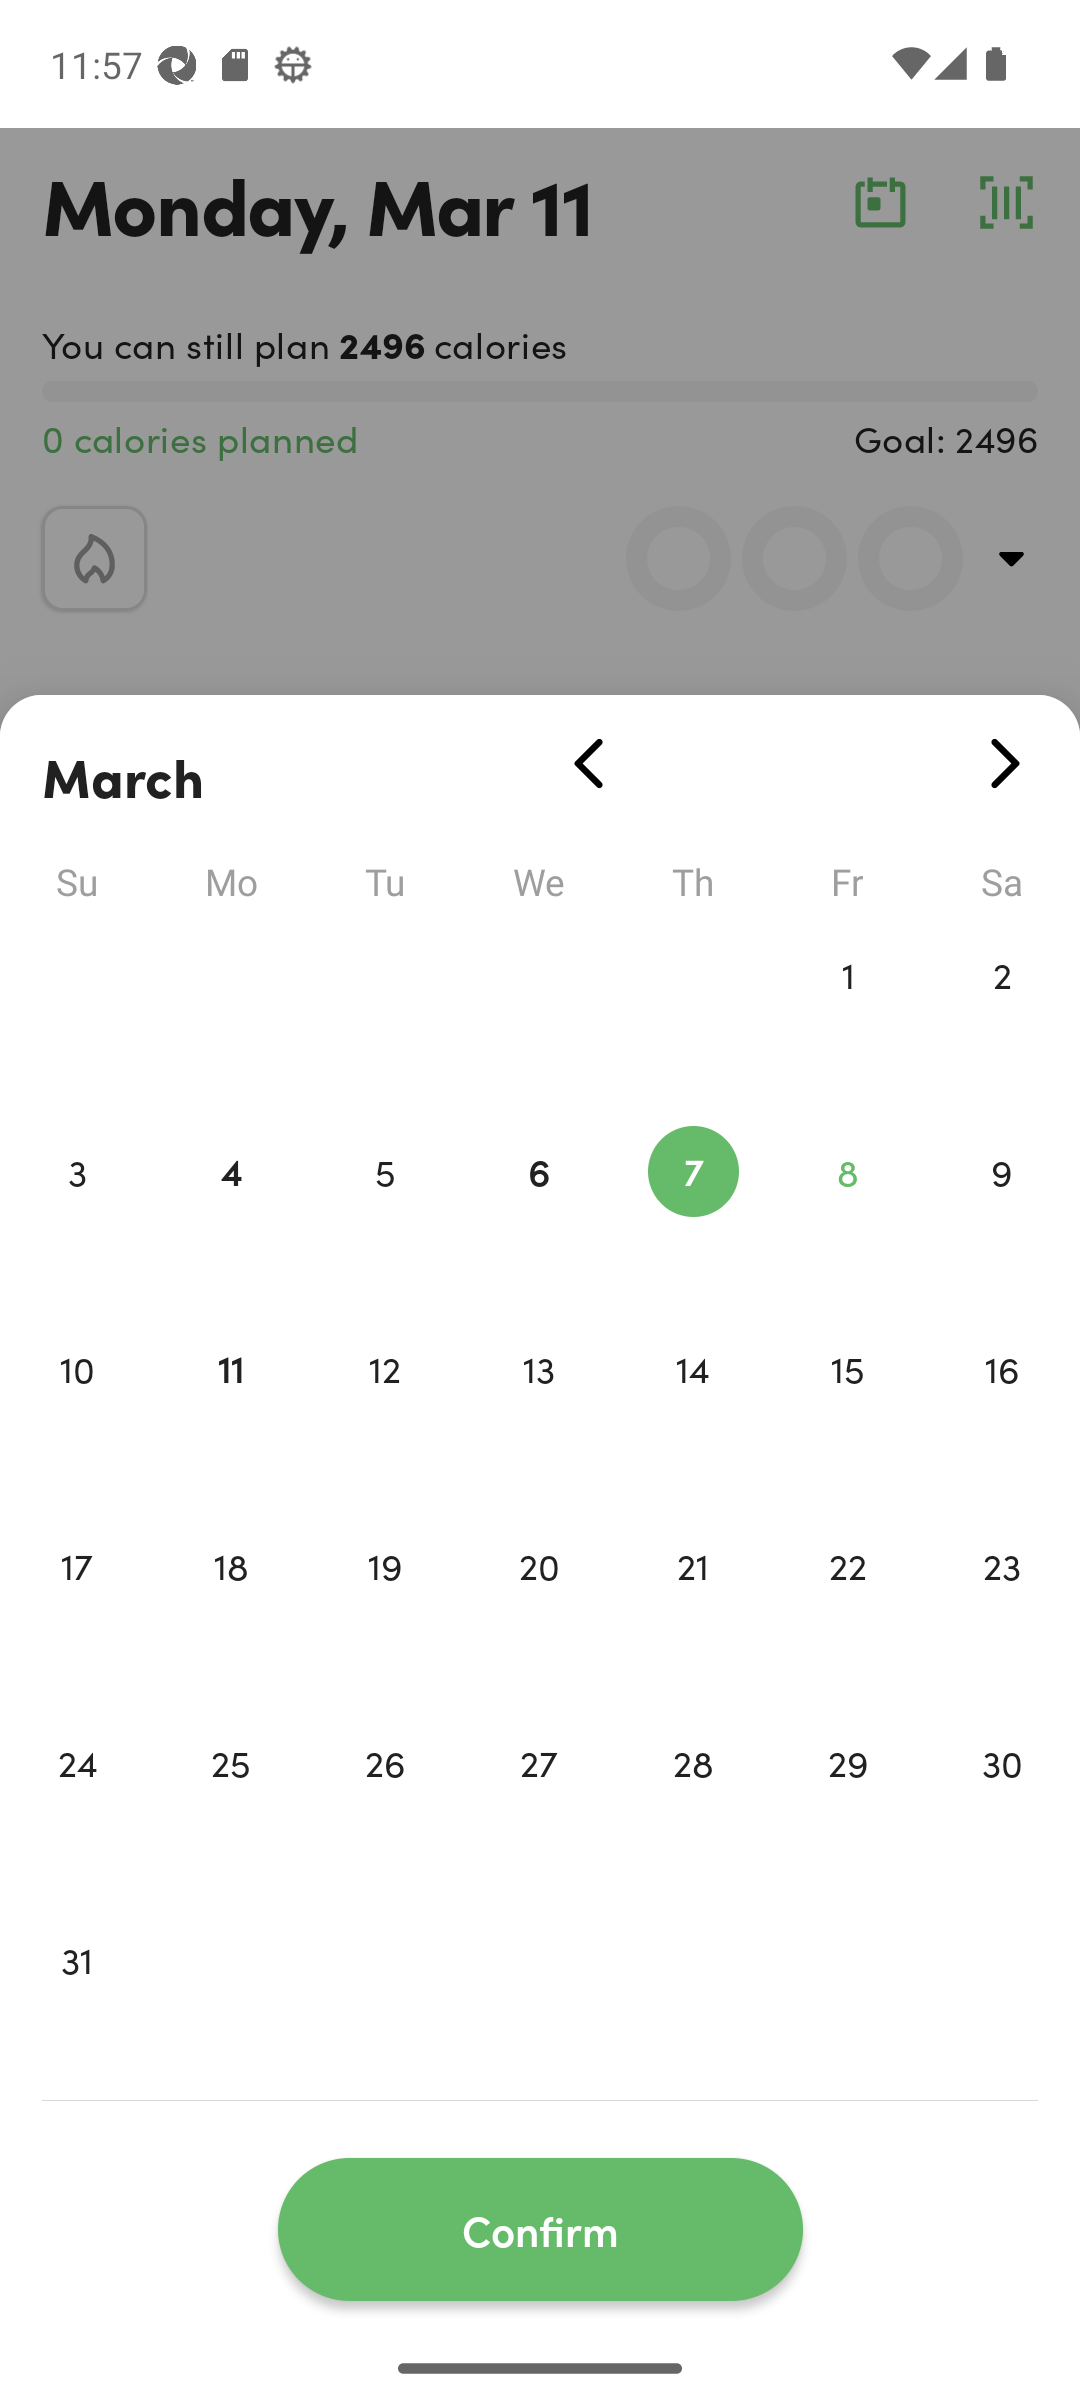 The height and width of the screenshot is (2400, 1080). Describe the element at coordinates (848, 1214) in the screenshot. I see `8` at that location.